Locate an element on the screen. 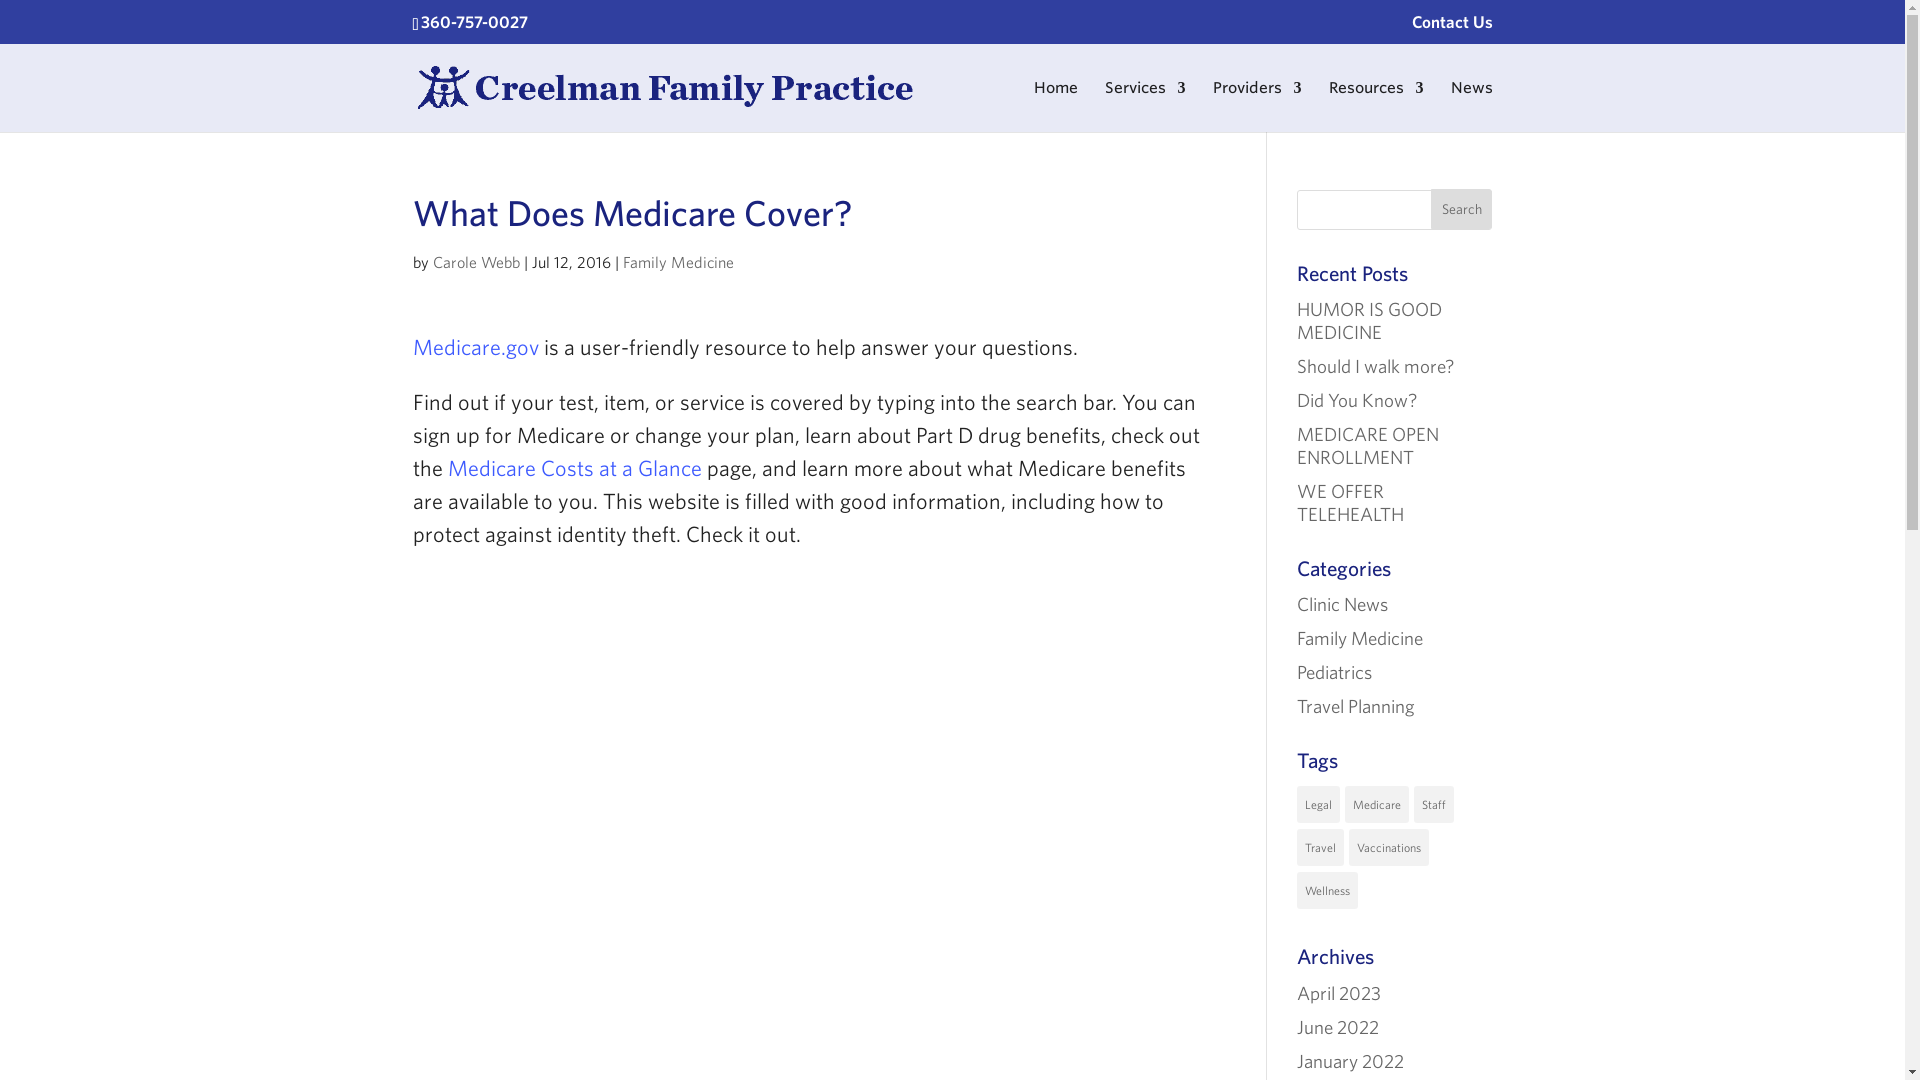 This screenshot has width=1920, height=1080. Resources is located at coordinates (1375, 103).